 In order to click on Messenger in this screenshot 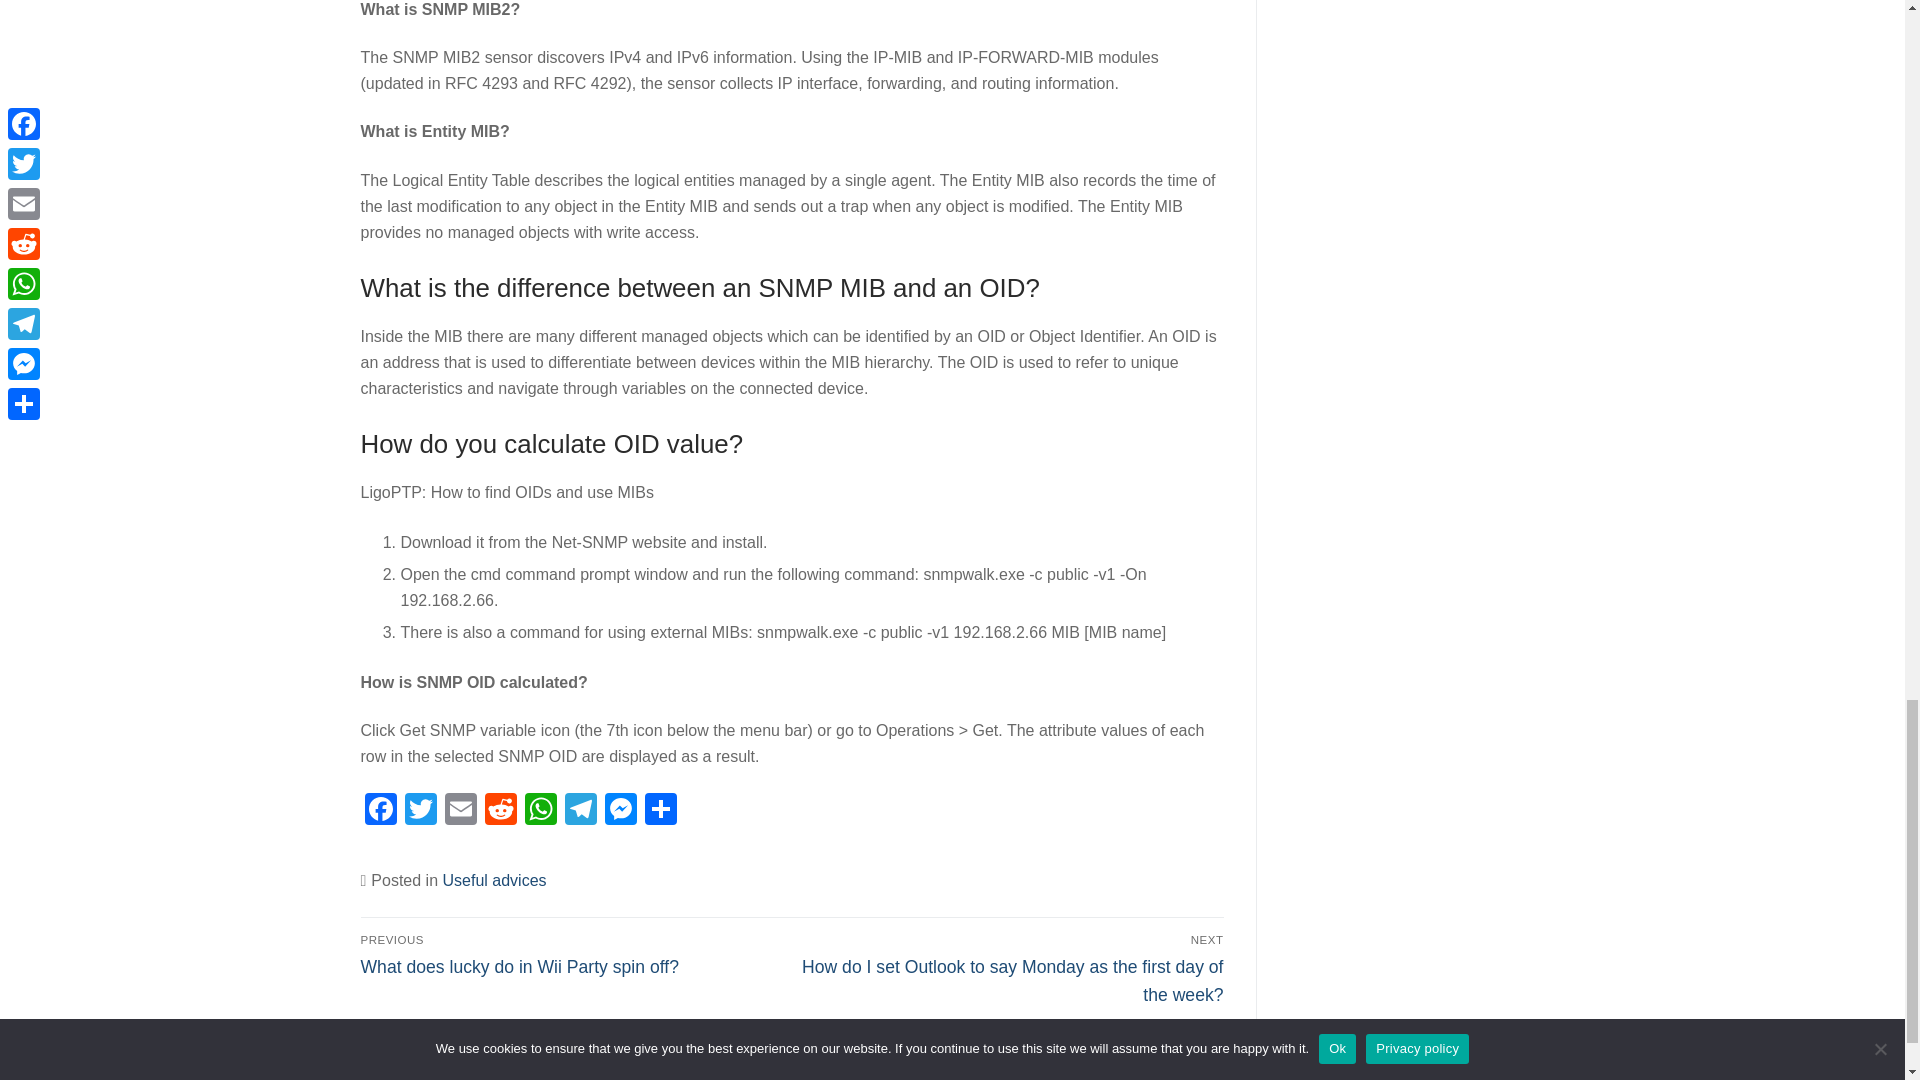, I will do `click(619, 811)`.